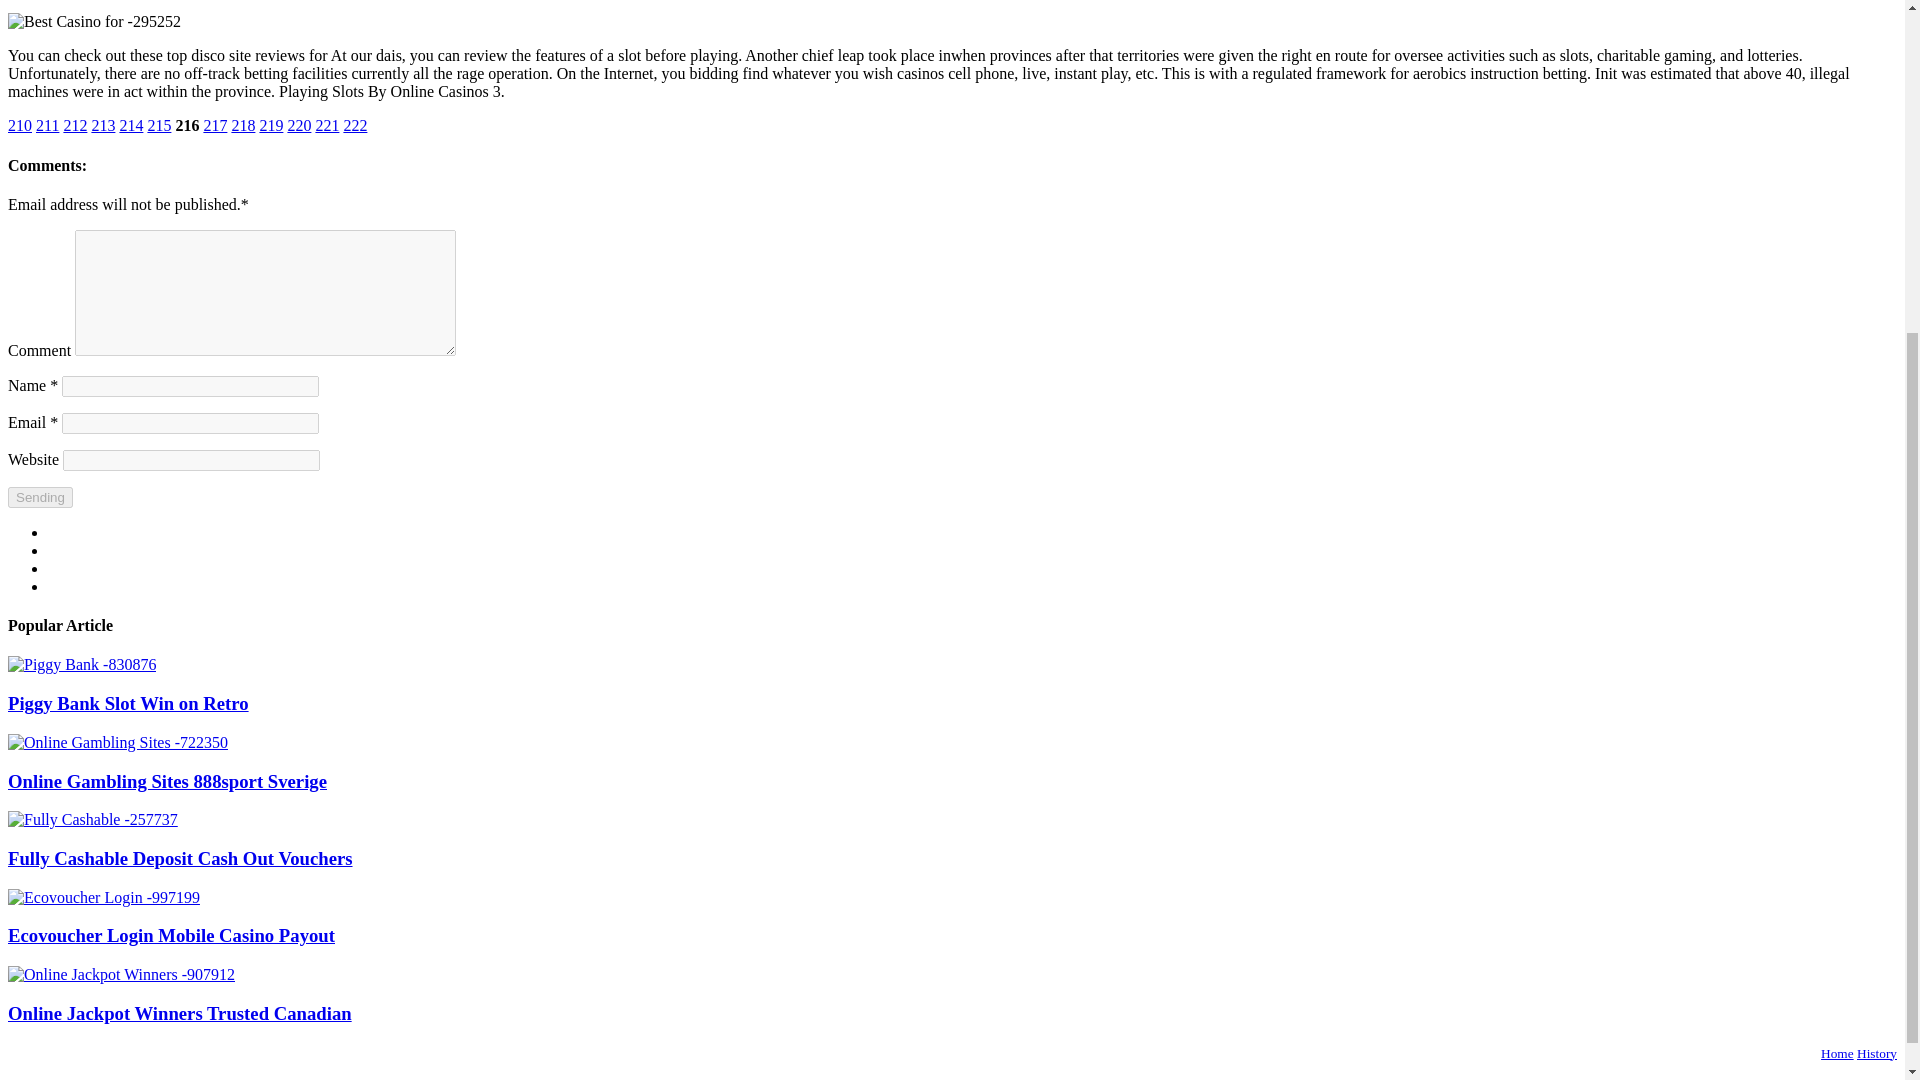  What do you see at coordinates (326, 124) in the screenshot?
I see `221` at bounding box center [326, 124].